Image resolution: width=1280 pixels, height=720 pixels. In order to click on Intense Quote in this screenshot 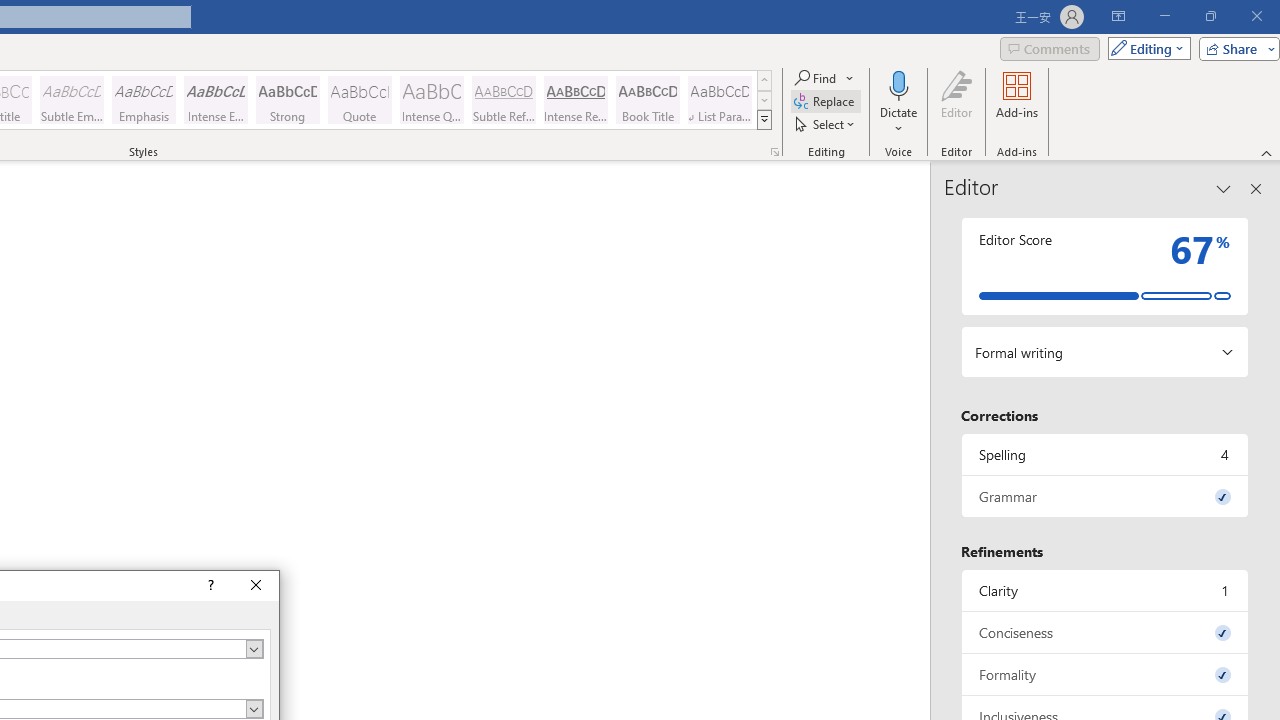, I will do `click(432, 100)`.